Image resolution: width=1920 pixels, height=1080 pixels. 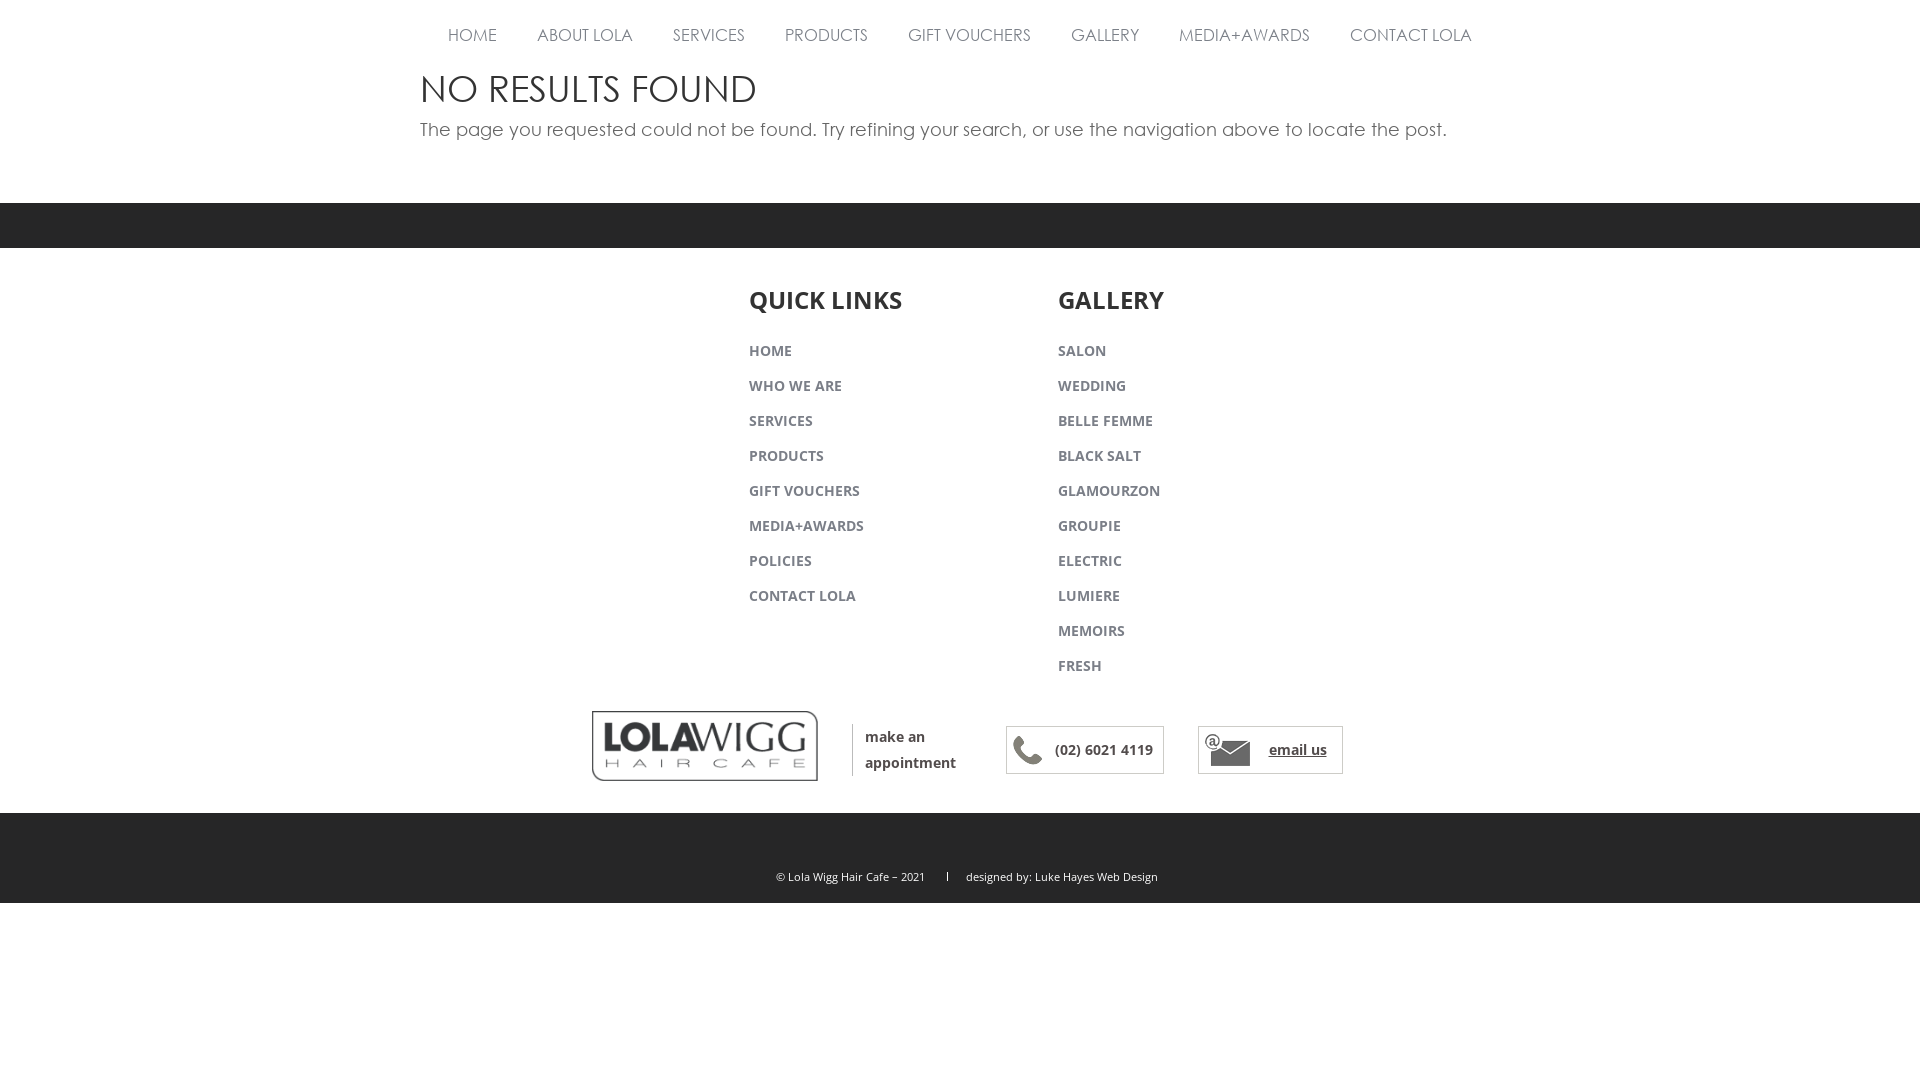 What do you see at coordinates (585, 35) in the screenshot?
I see `ABOUT LOLA` at bounding box center [585, 35].